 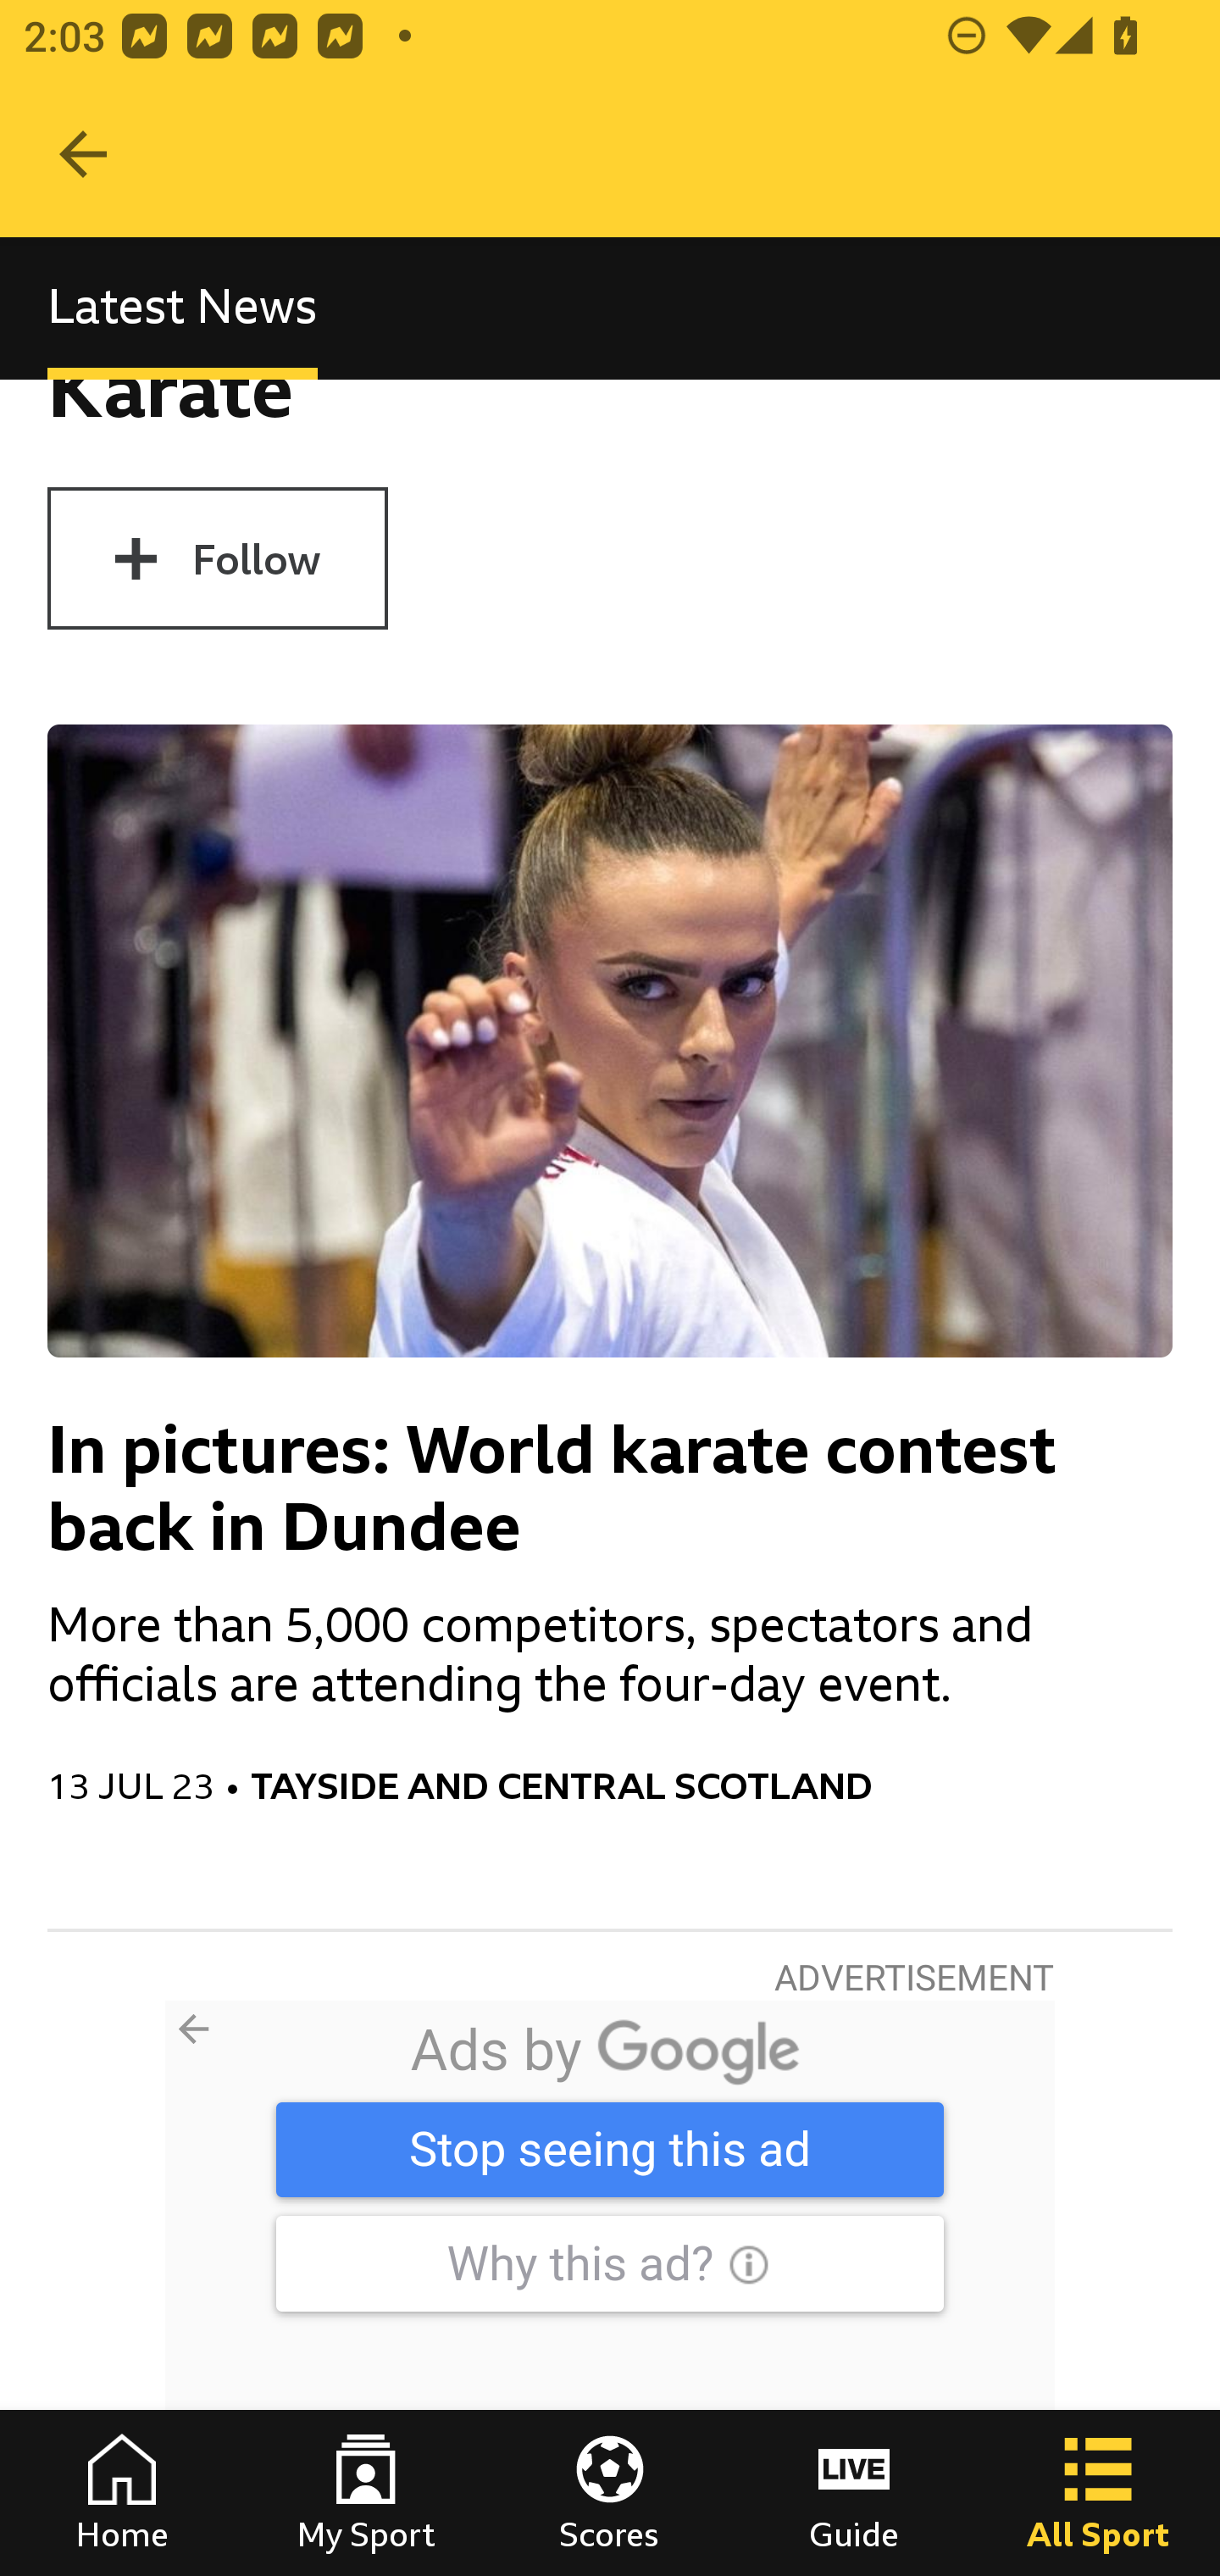 What do you see at coordinates (182, 307) in the screenshot?
I see `Latest News, selected Latest News` at bounding box center [182, 307].